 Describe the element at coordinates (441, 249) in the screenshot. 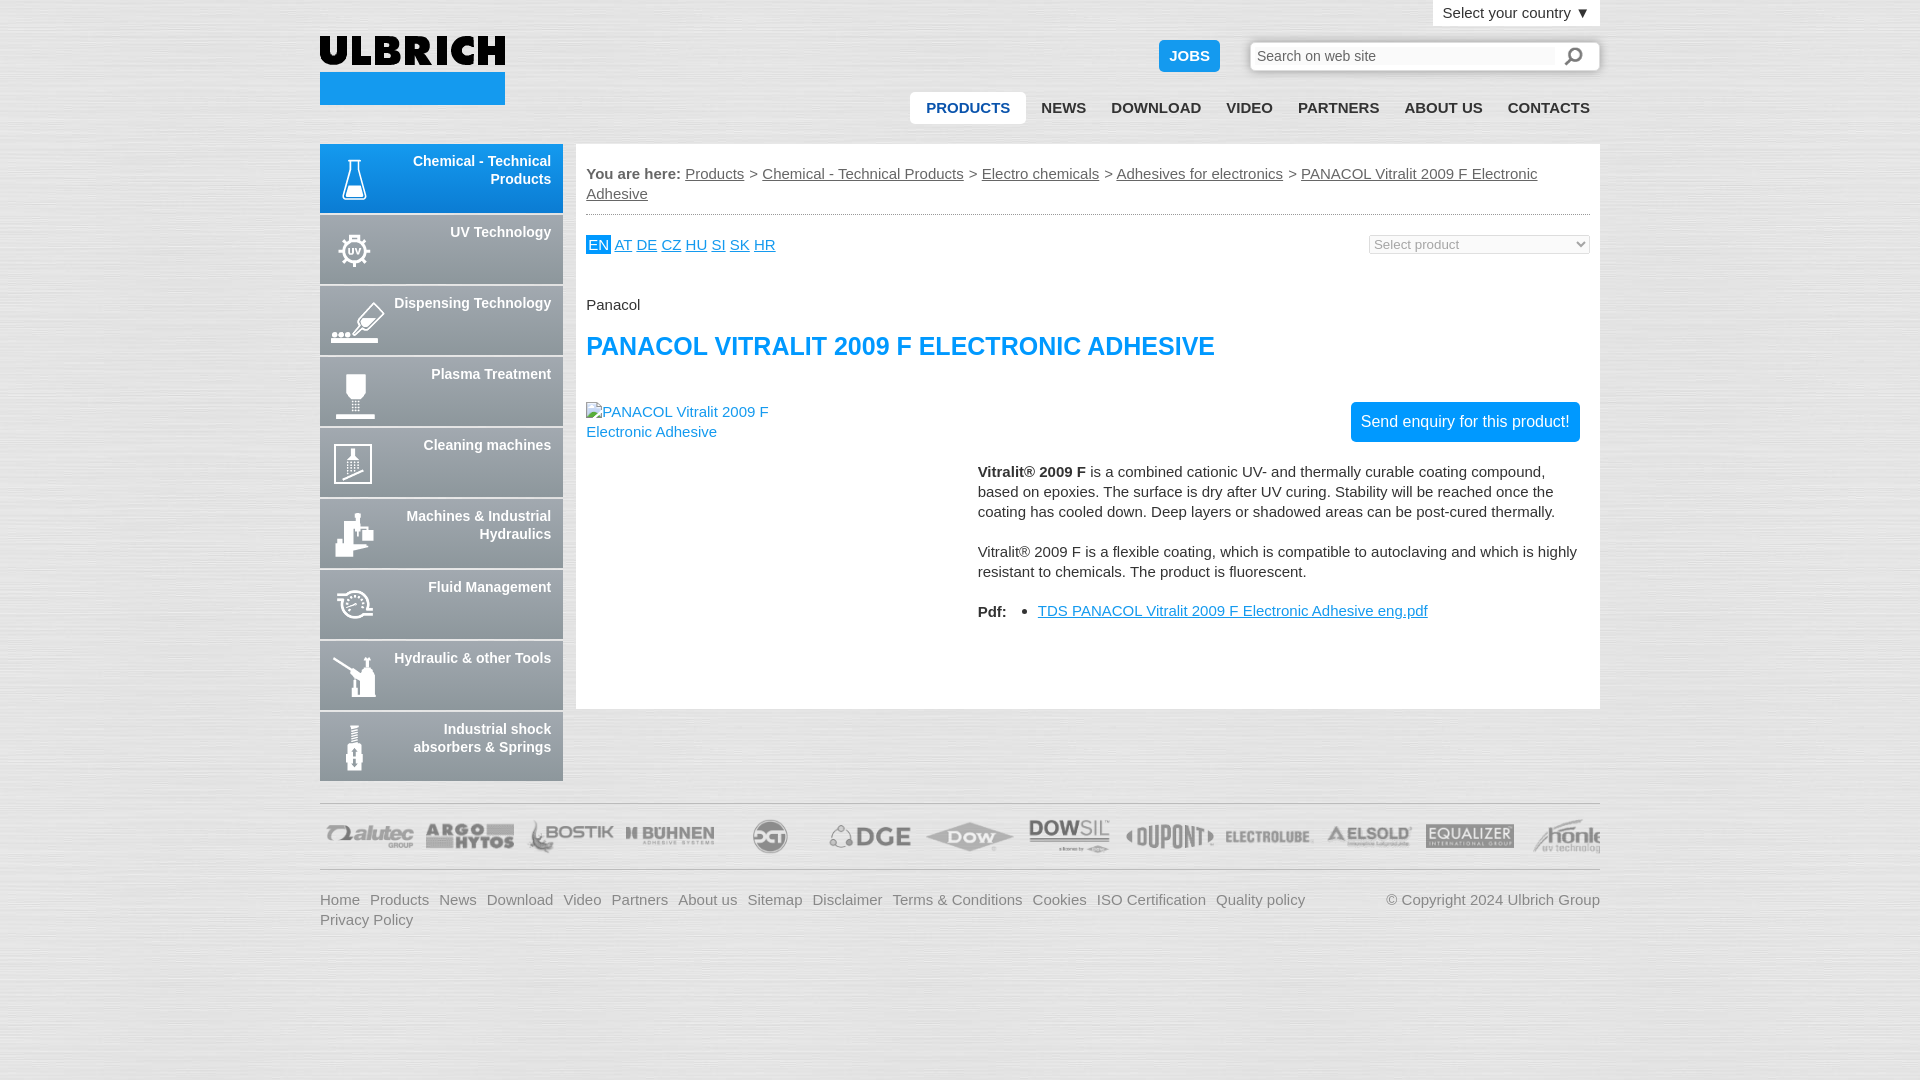

I see `UV Technology` at that location.